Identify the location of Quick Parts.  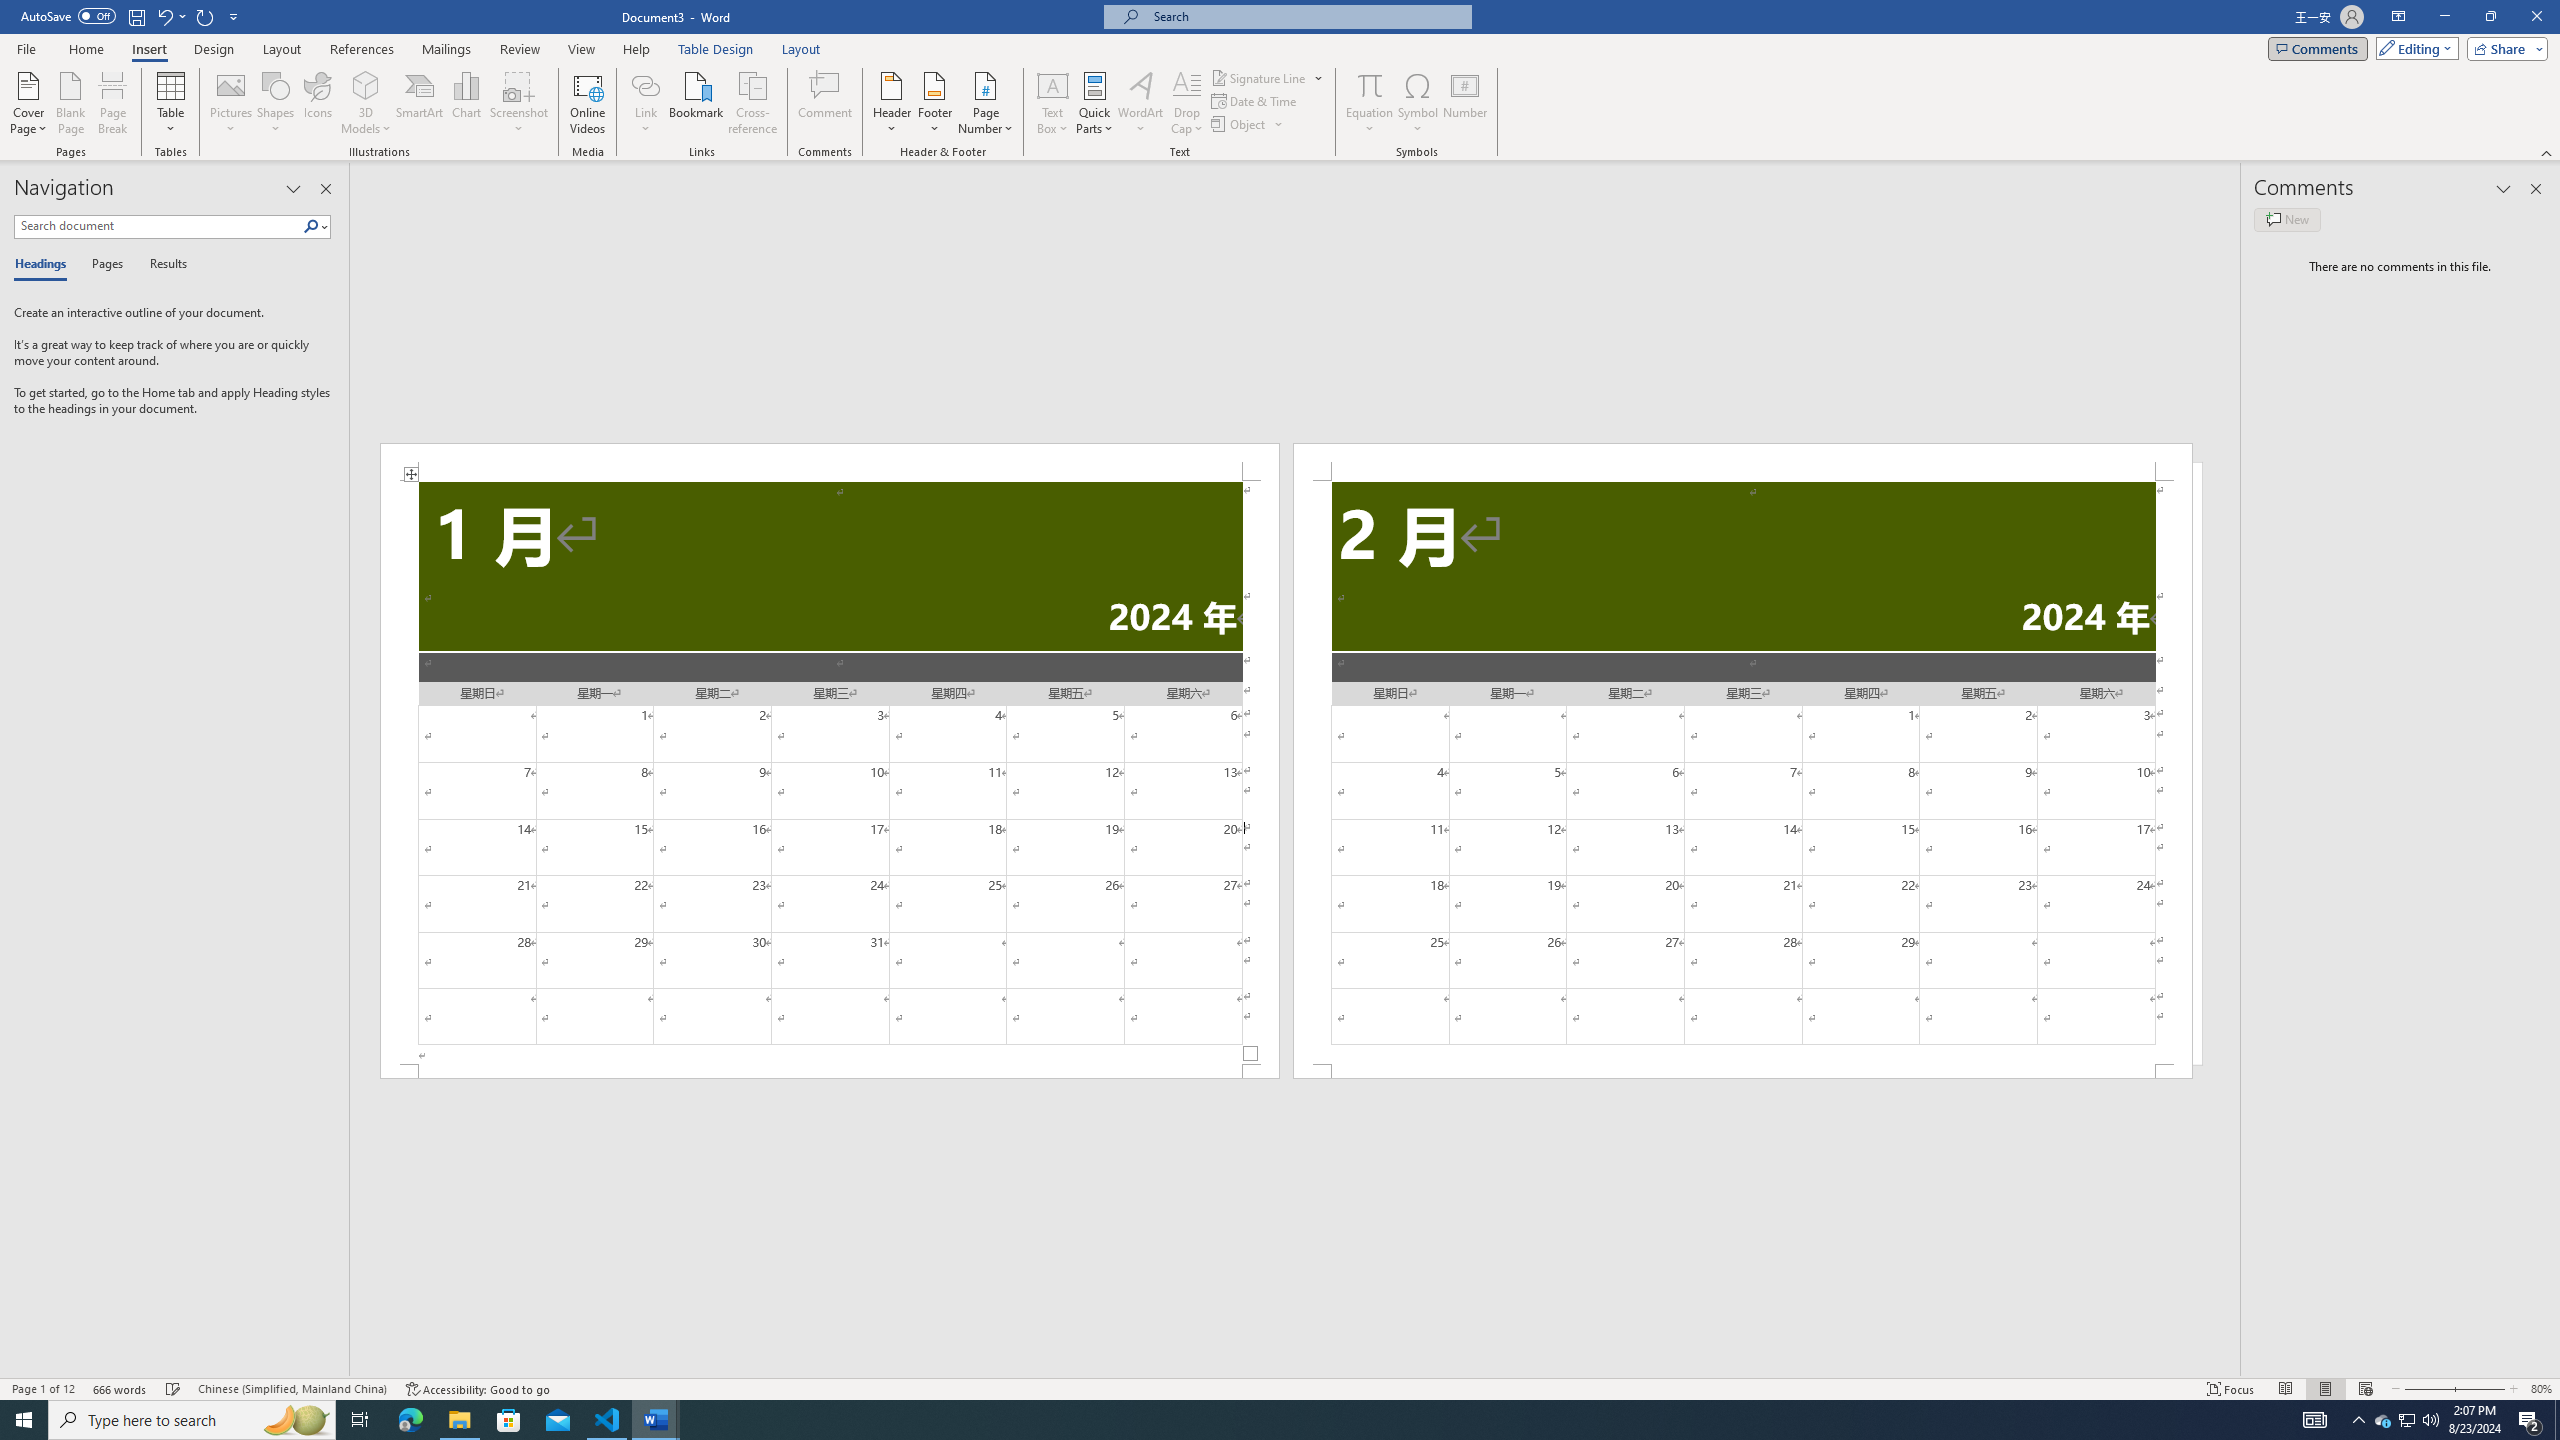
(1096, 103).